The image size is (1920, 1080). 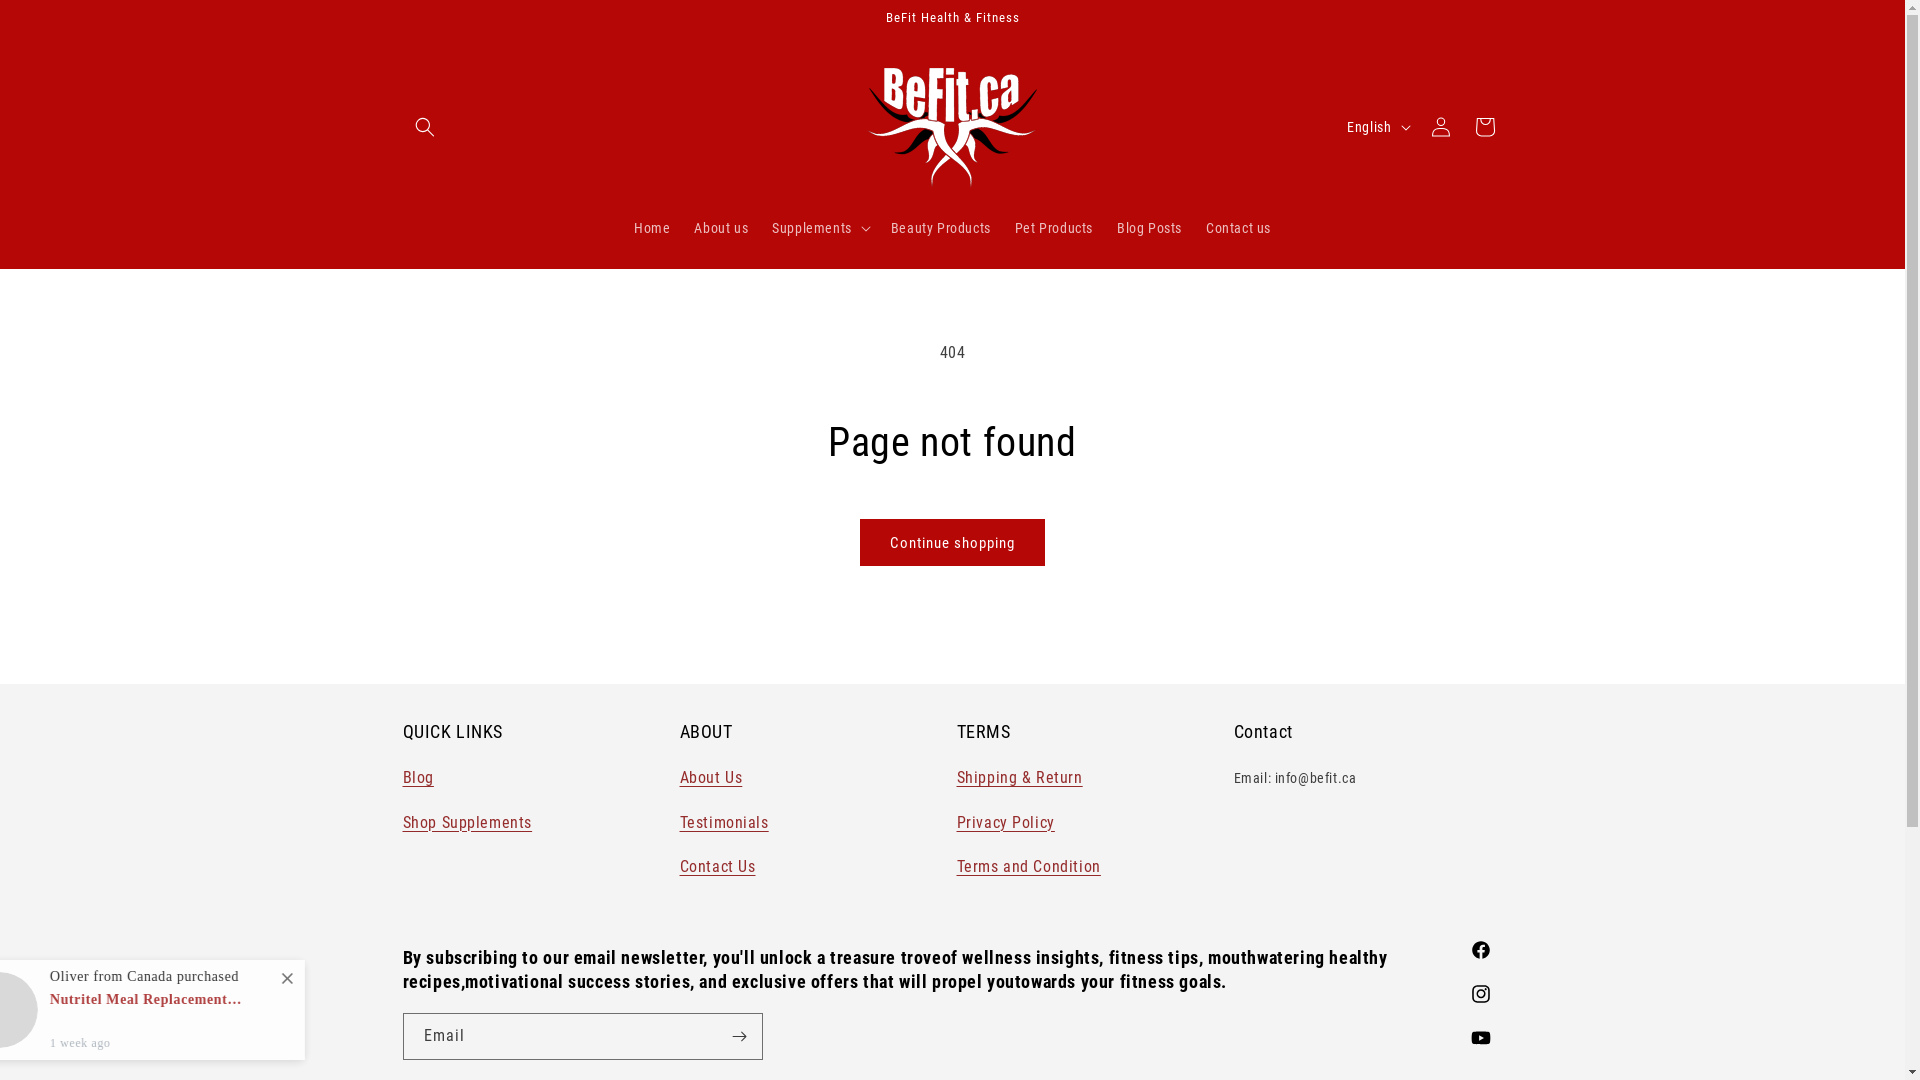 What do you see at coordinates (1440, 127) in the screenshot?
I see `Log in` at bounding box center [1440, 127].